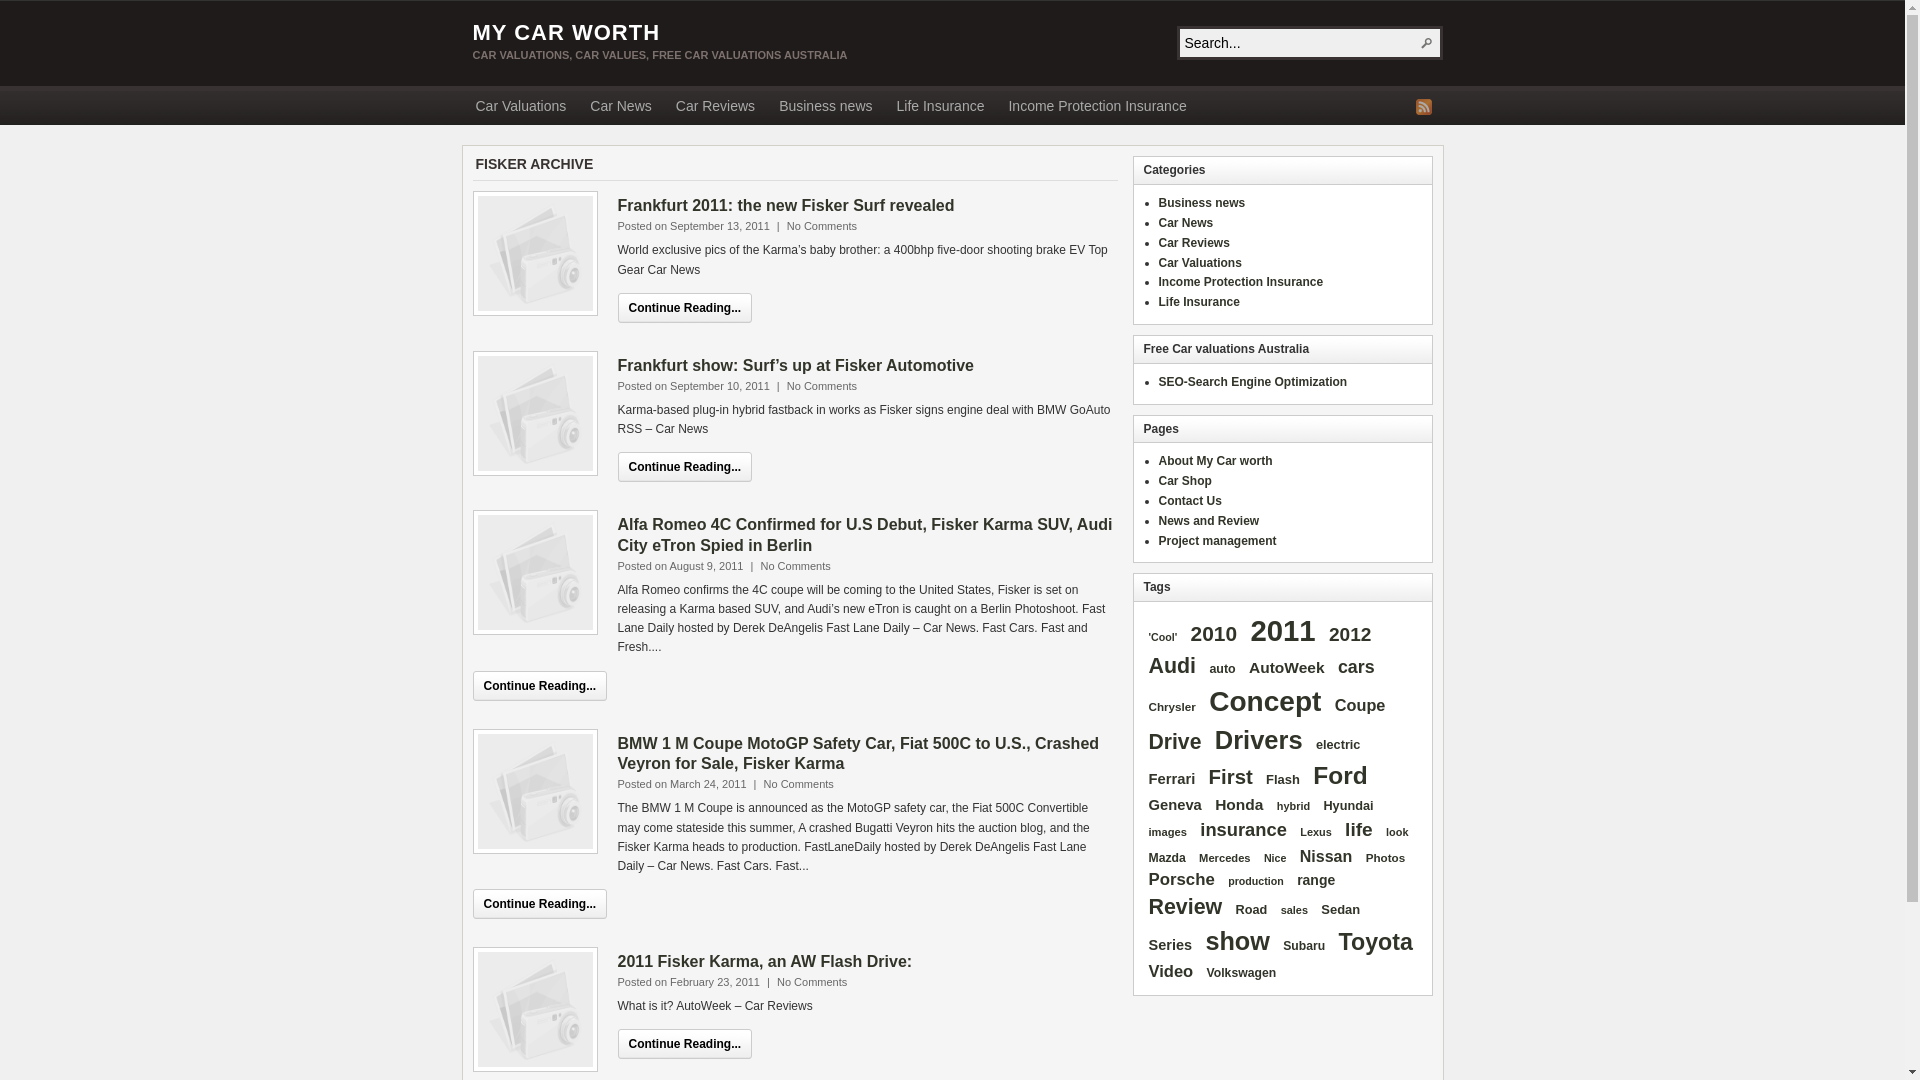  Describe the element at coordinates (620, 108) in the screenshot. I see `Car News` at that location.